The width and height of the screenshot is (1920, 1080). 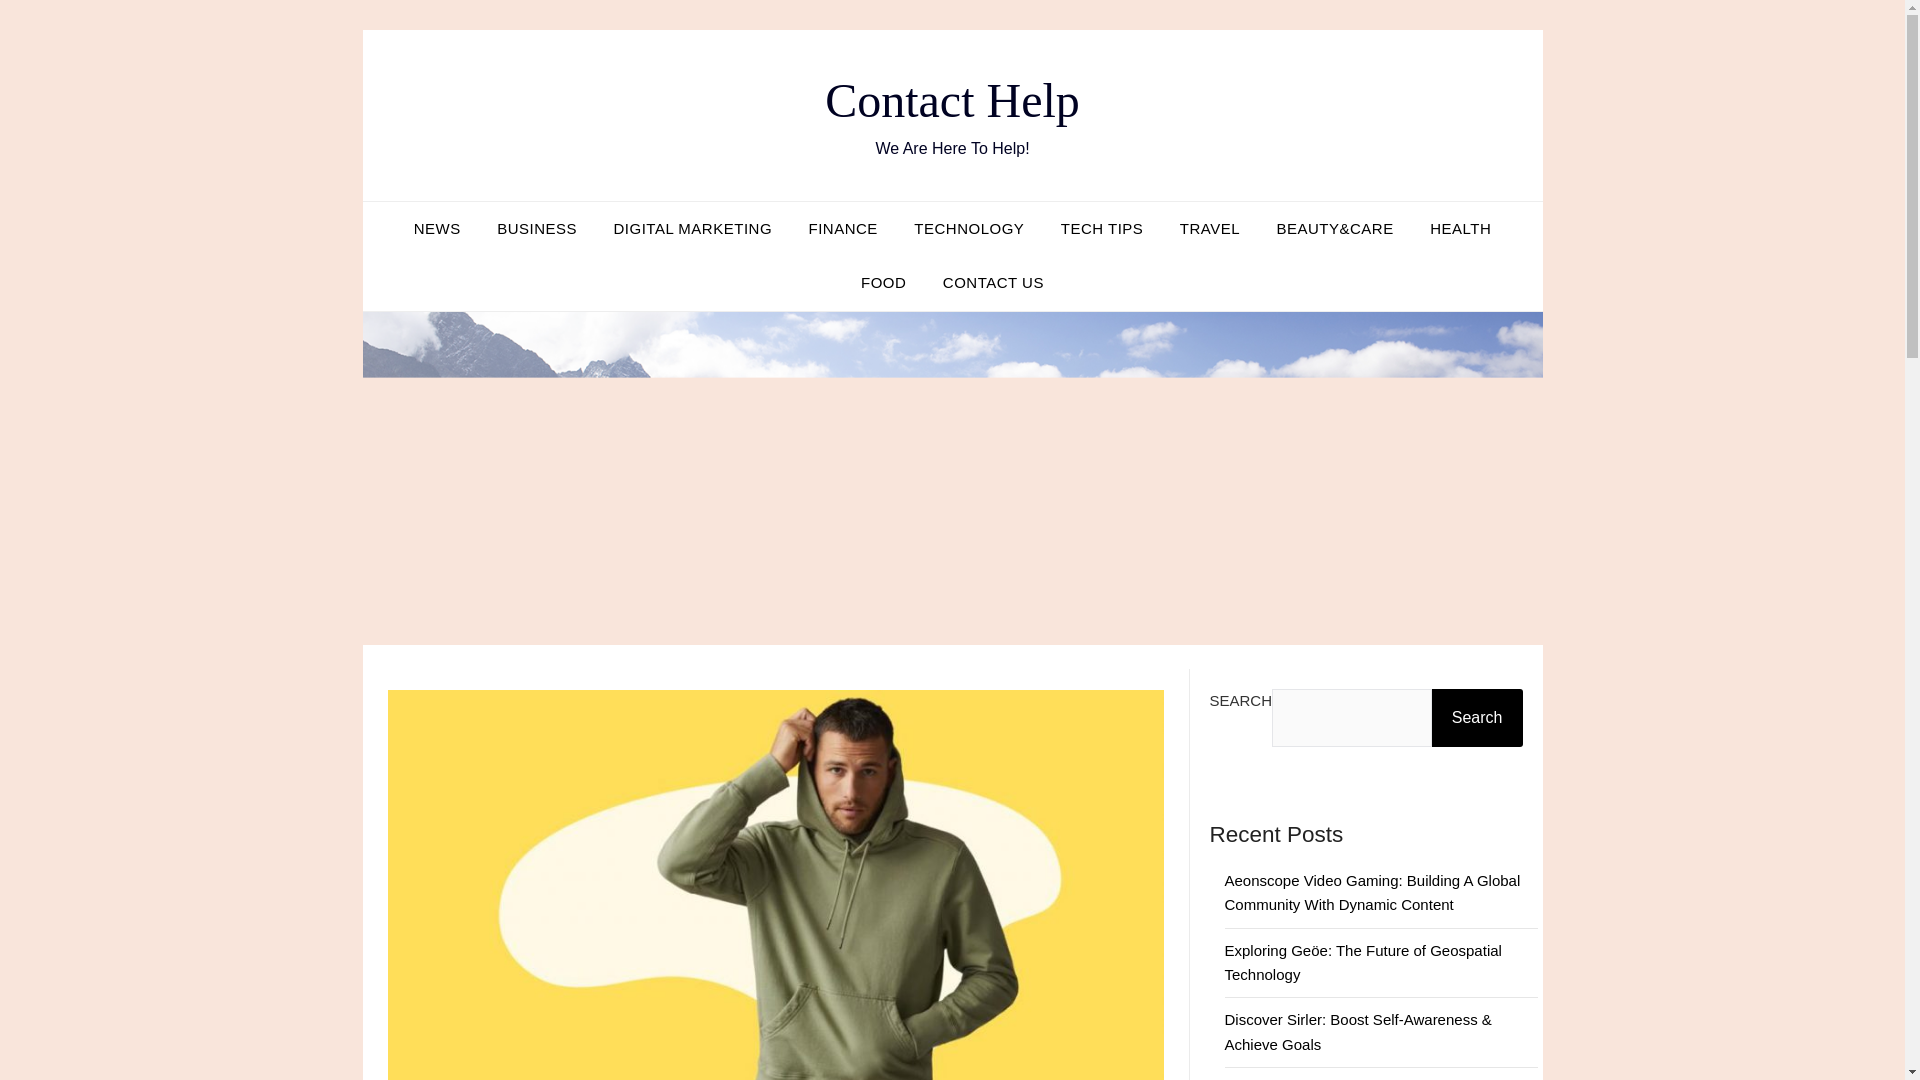 I want to click on Contact Help, so click(x=952, y=100).